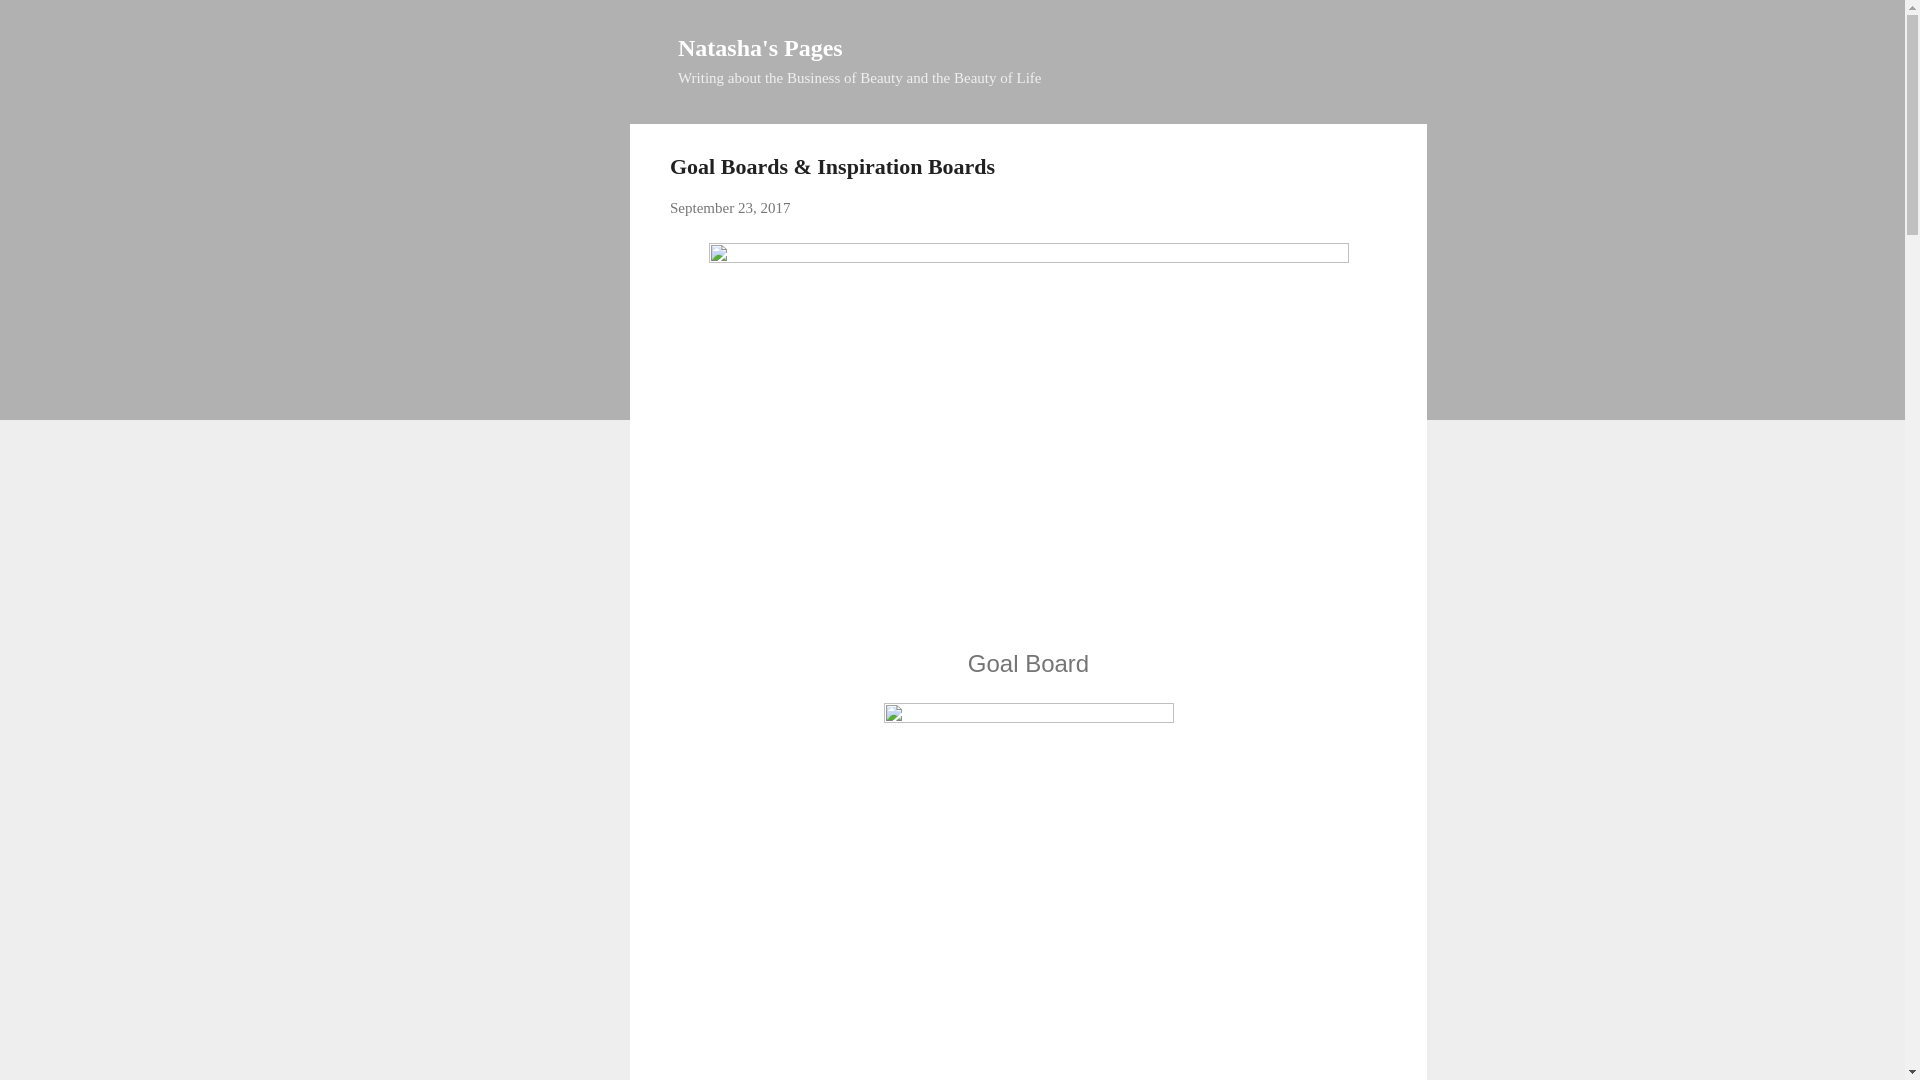 This screenshot has width=1920, height=1080. What do you see at coordinates (730, 208) in the screenshot?
I see `September 23, 2017` at bounding box center [730, 208].